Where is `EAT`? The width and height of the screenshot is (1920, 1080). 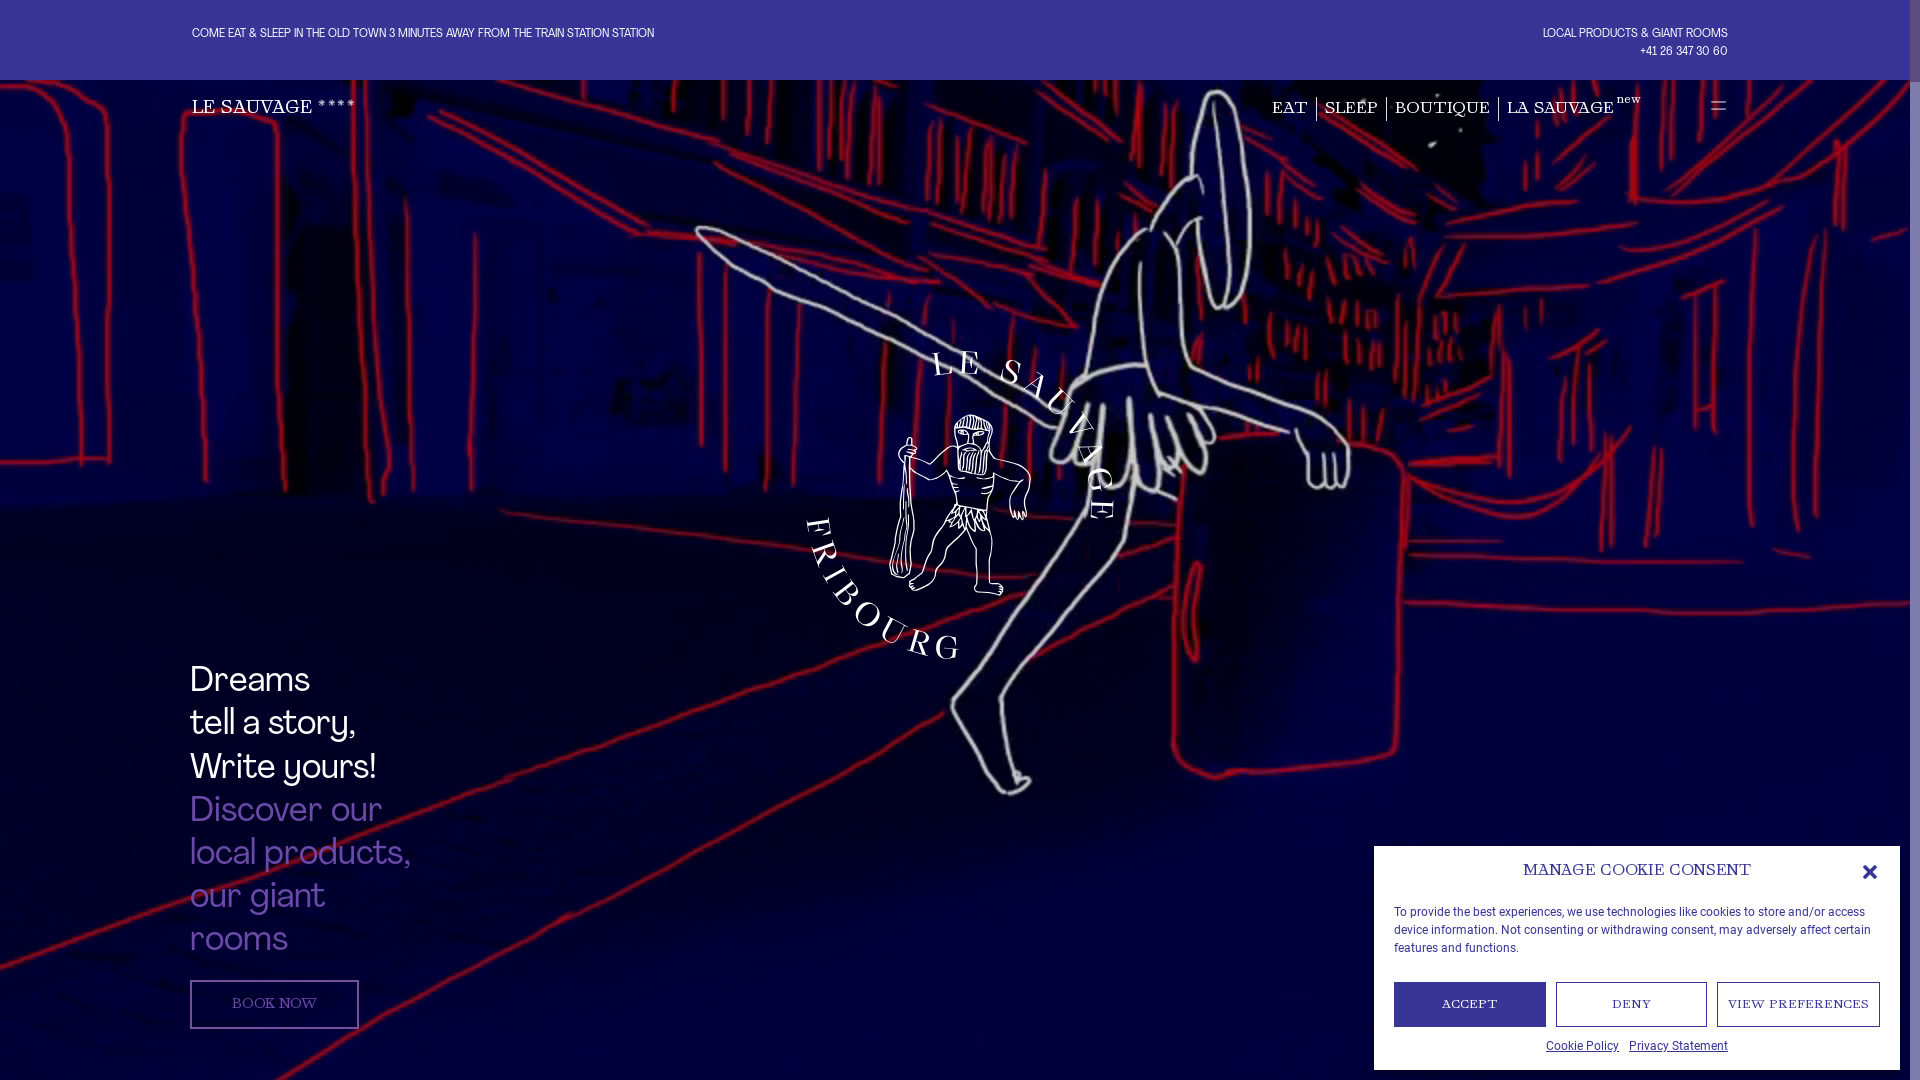 EAT is located at coordinates (1290, 109).